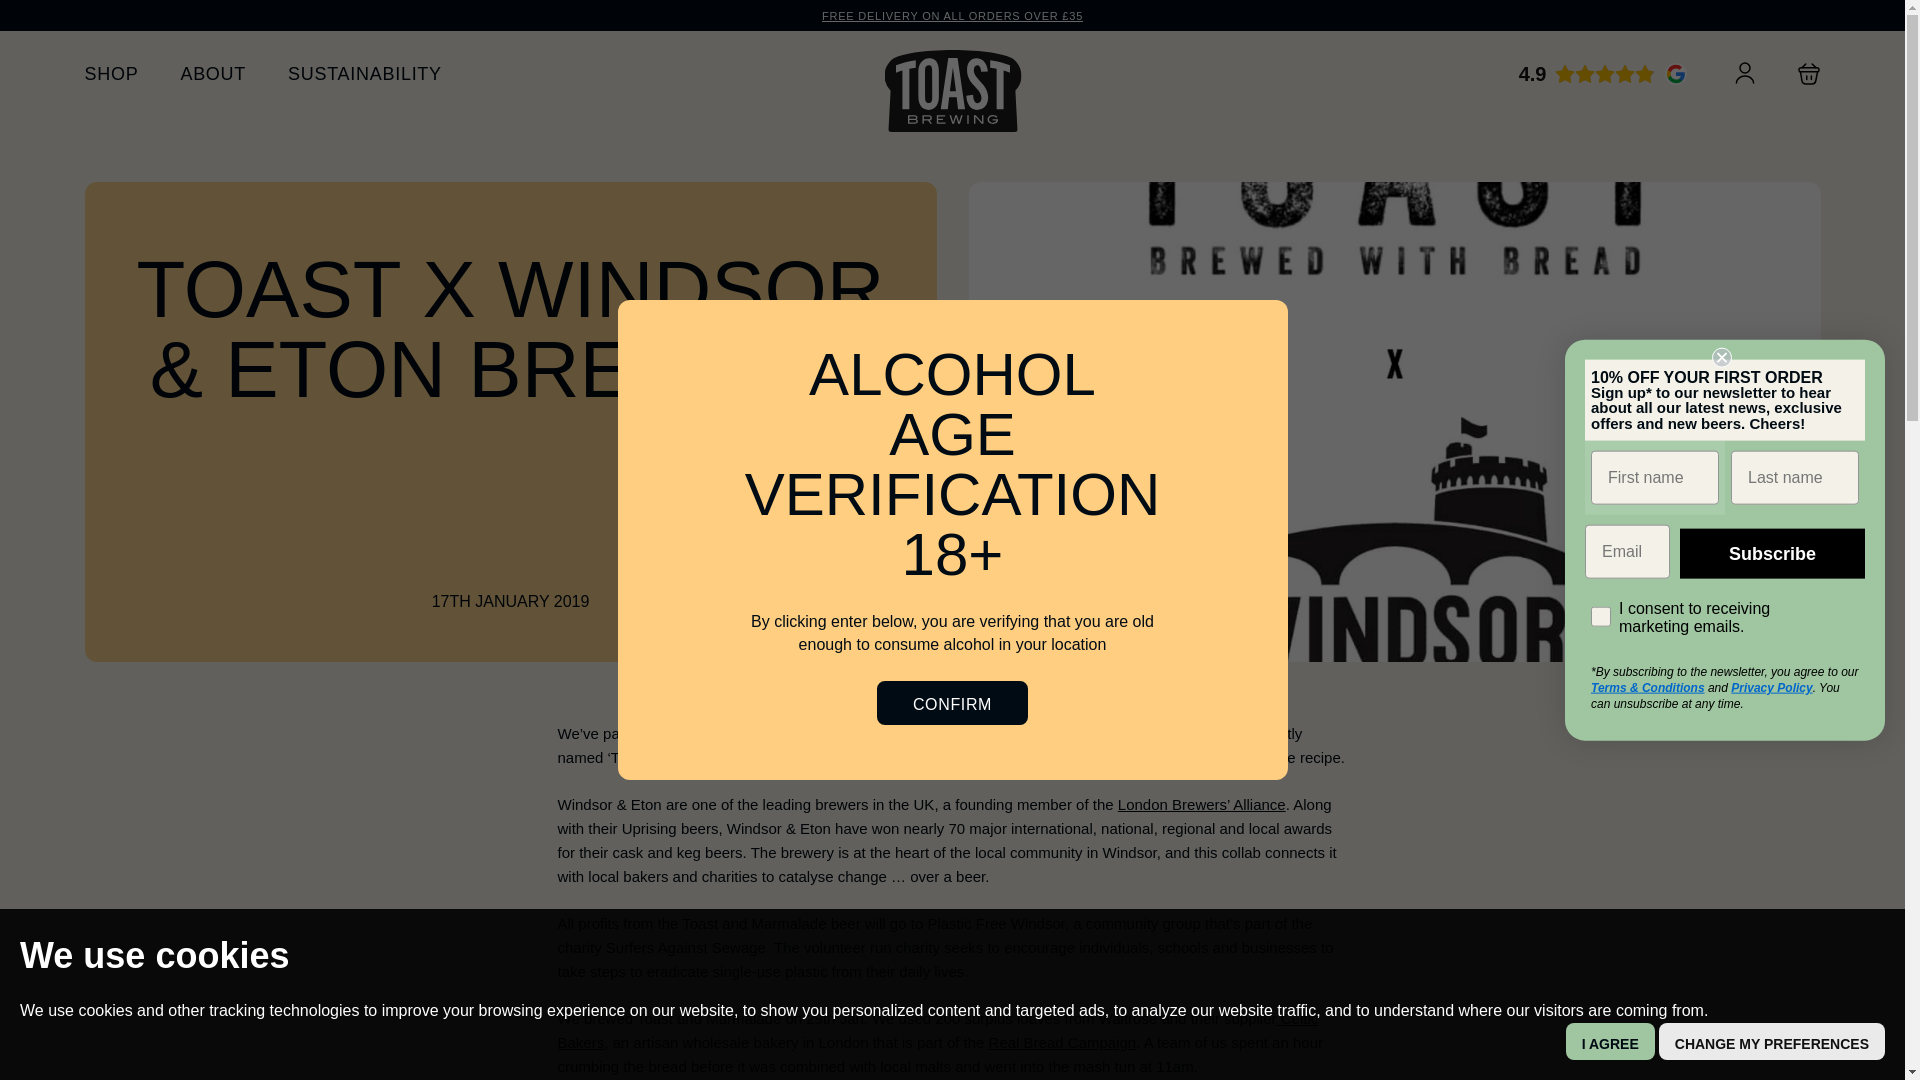 The height and width of the screenshot is (1080, 1920). I want to click on Close dialog 6, so click(1722, 358).